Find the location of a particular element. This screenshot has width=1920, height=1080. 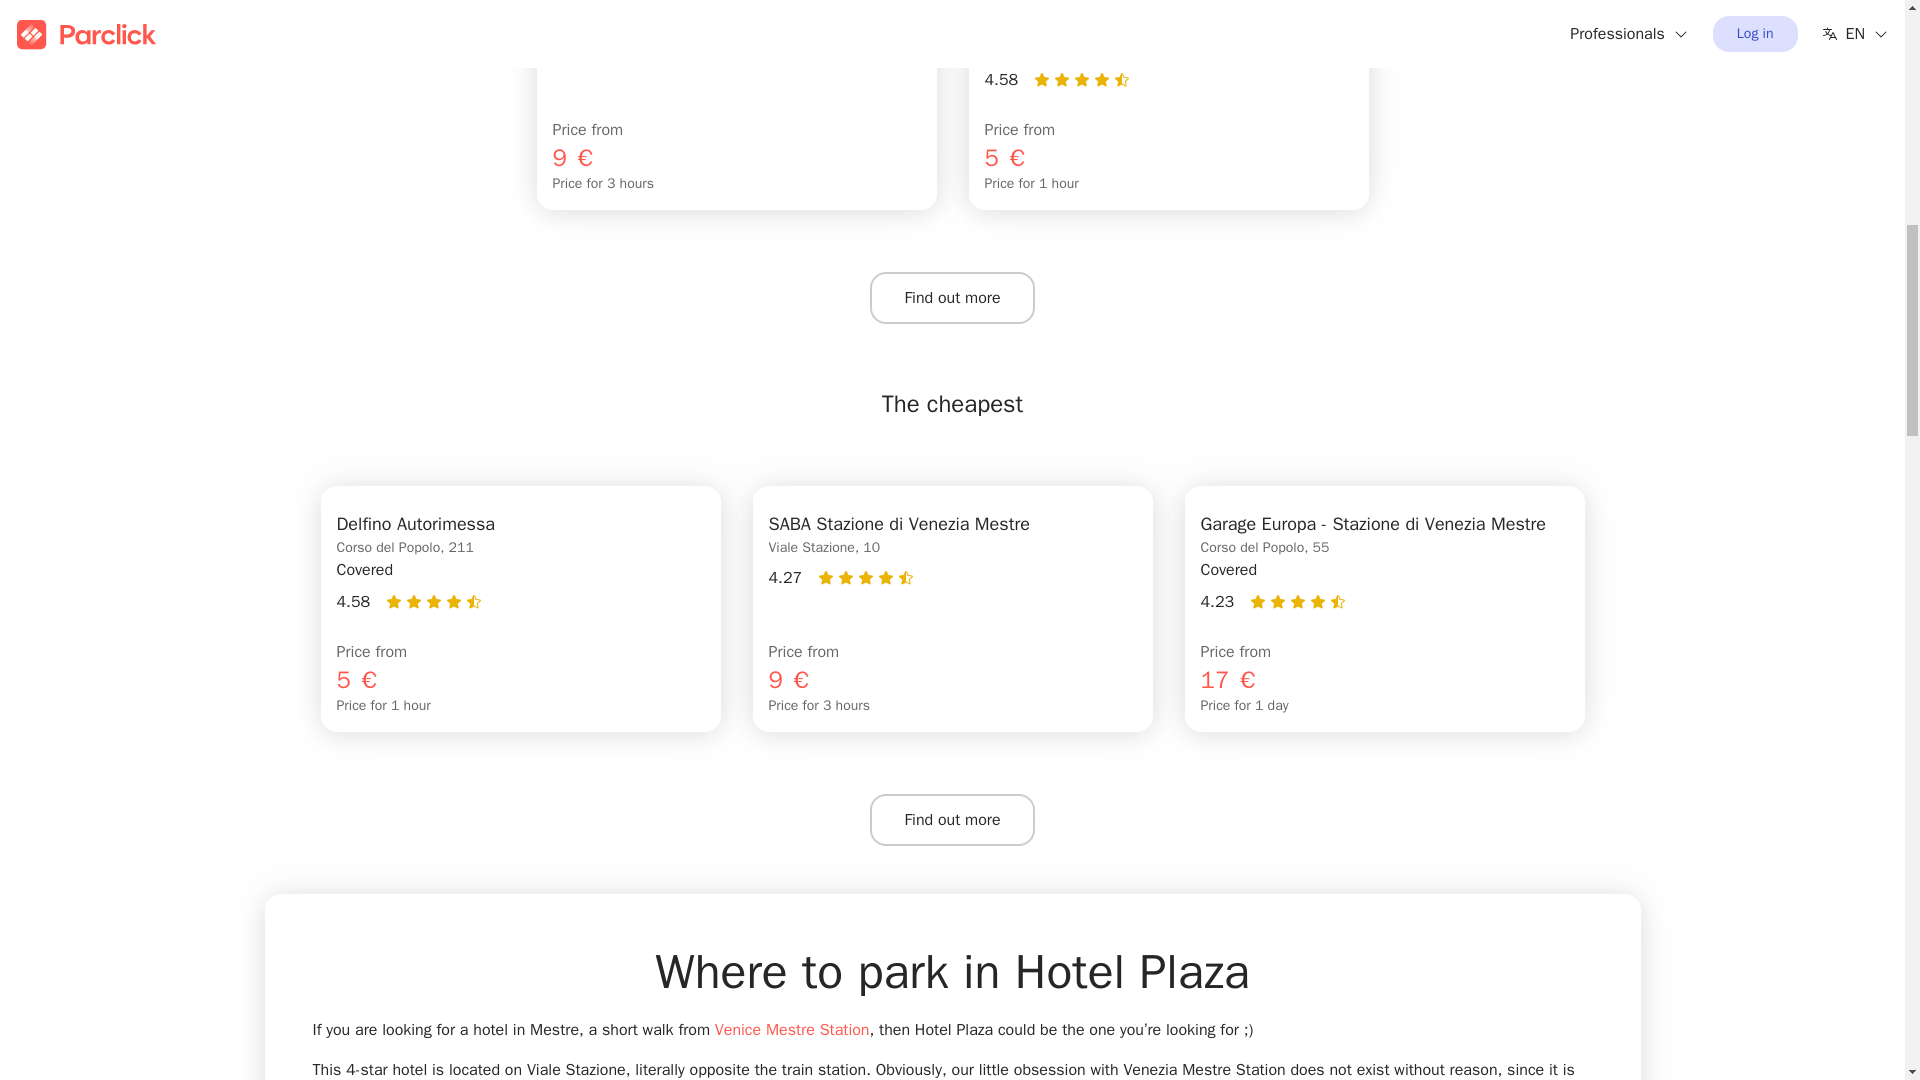

Find out more is located at coordinates (952, 298).